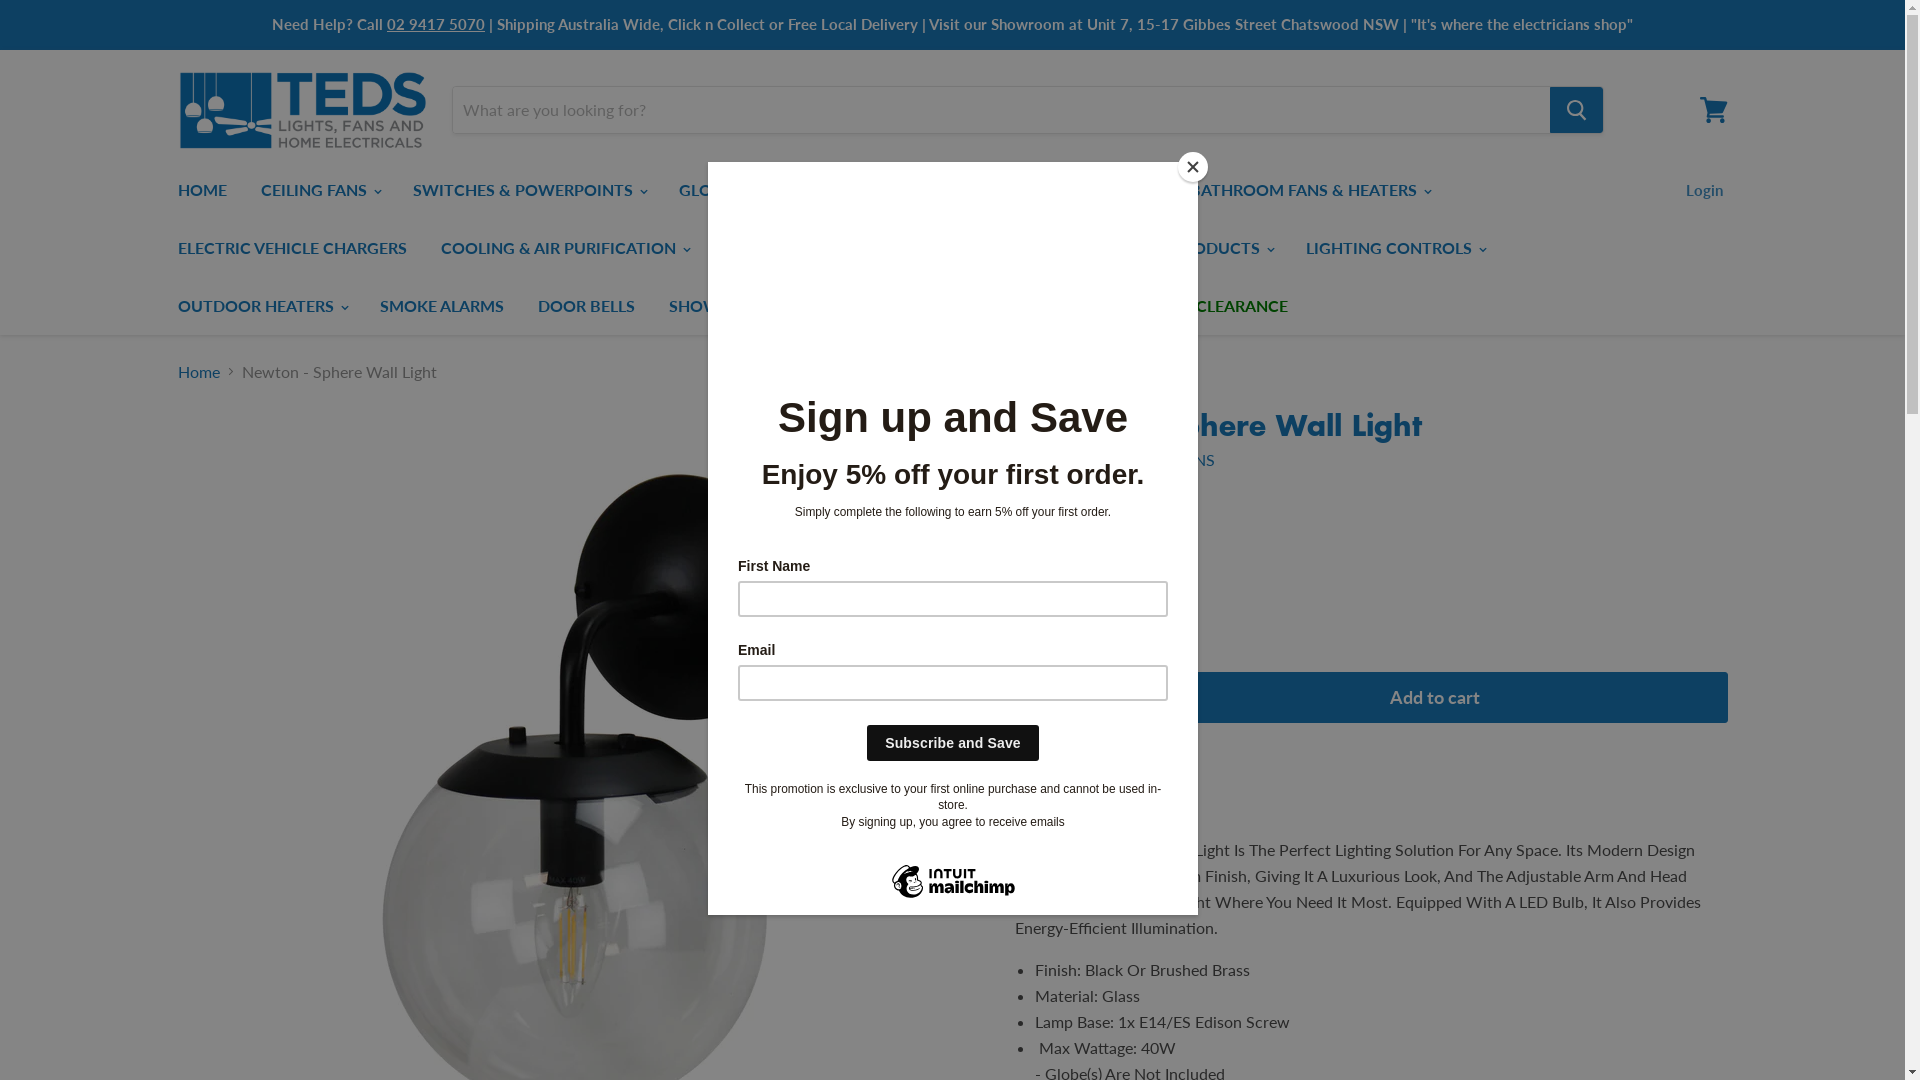 This screenshot has width=1920, height=1080. Describe the element at coordinates (720, 306) in the screenshot. I see `SHOWROOM` at that location.